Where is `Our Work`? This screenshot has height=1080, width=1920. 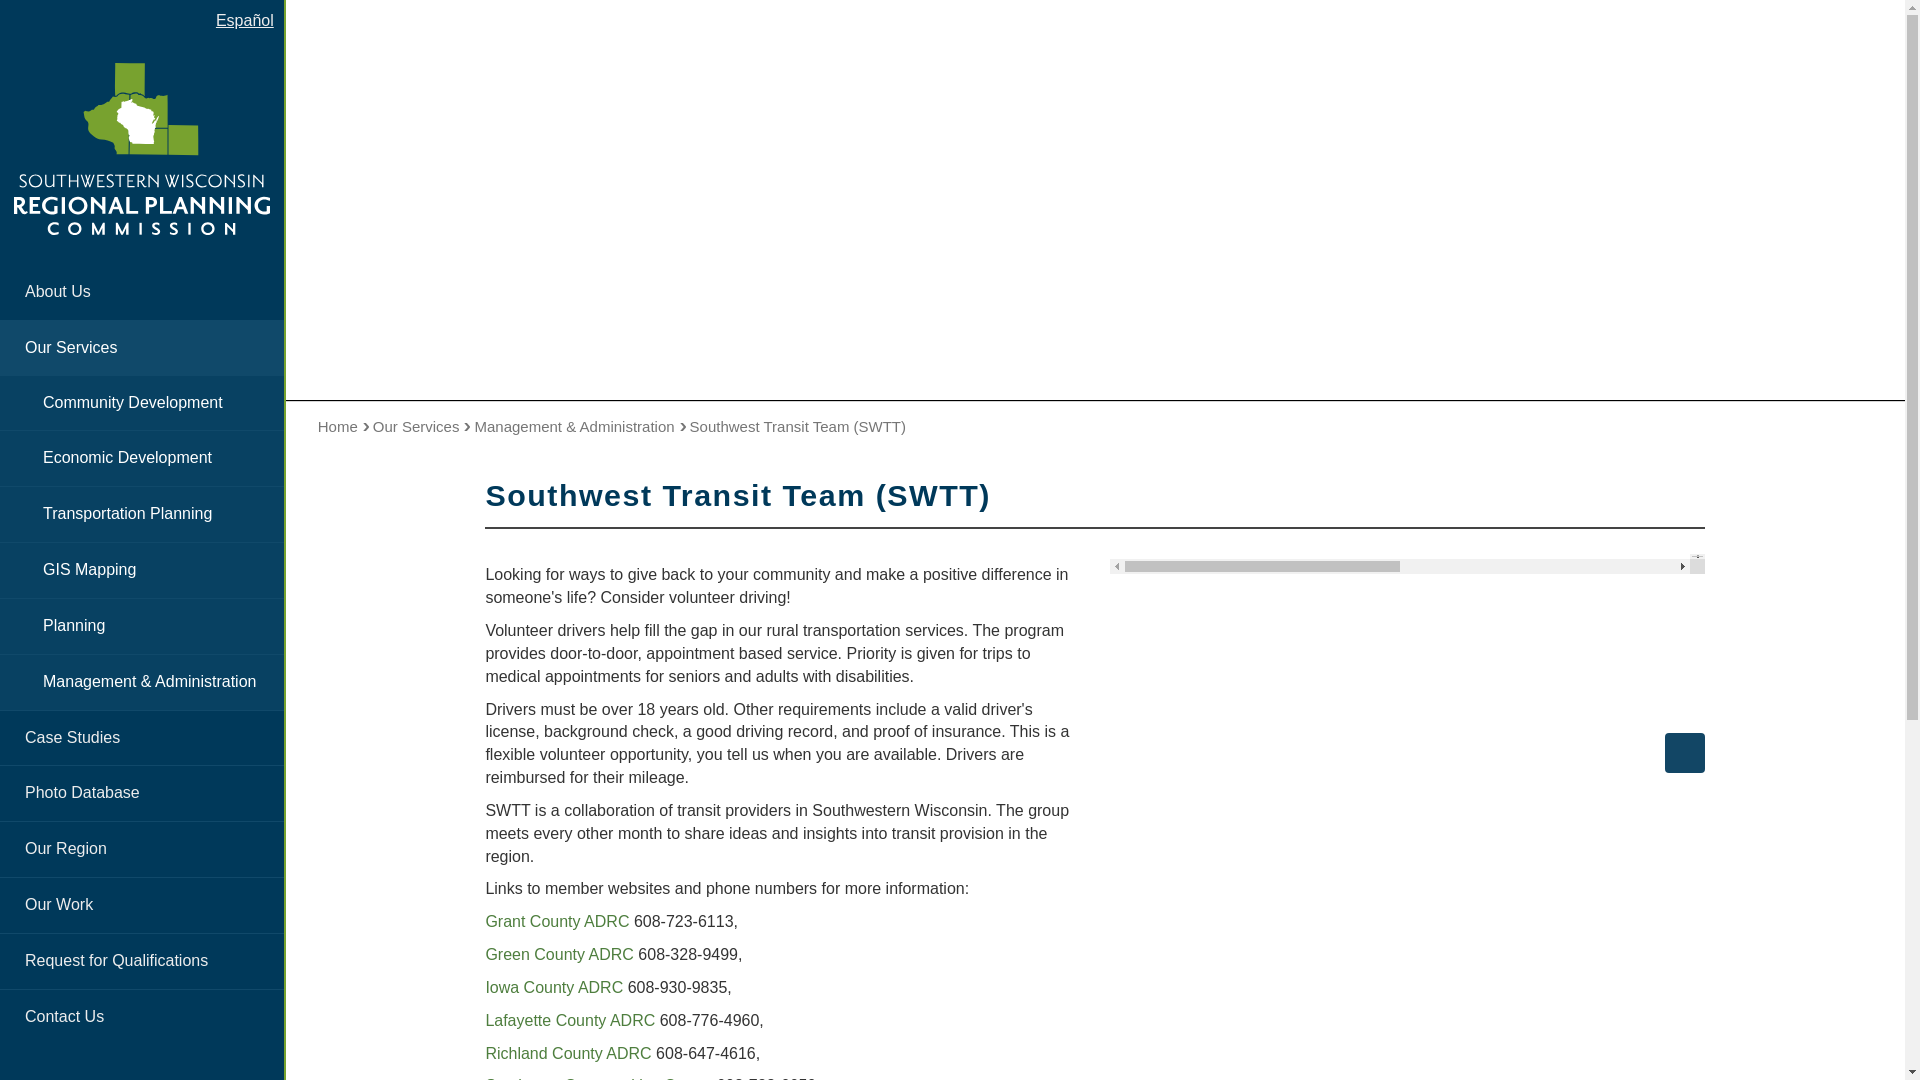
Our Work is located at coordinates (142, 906).